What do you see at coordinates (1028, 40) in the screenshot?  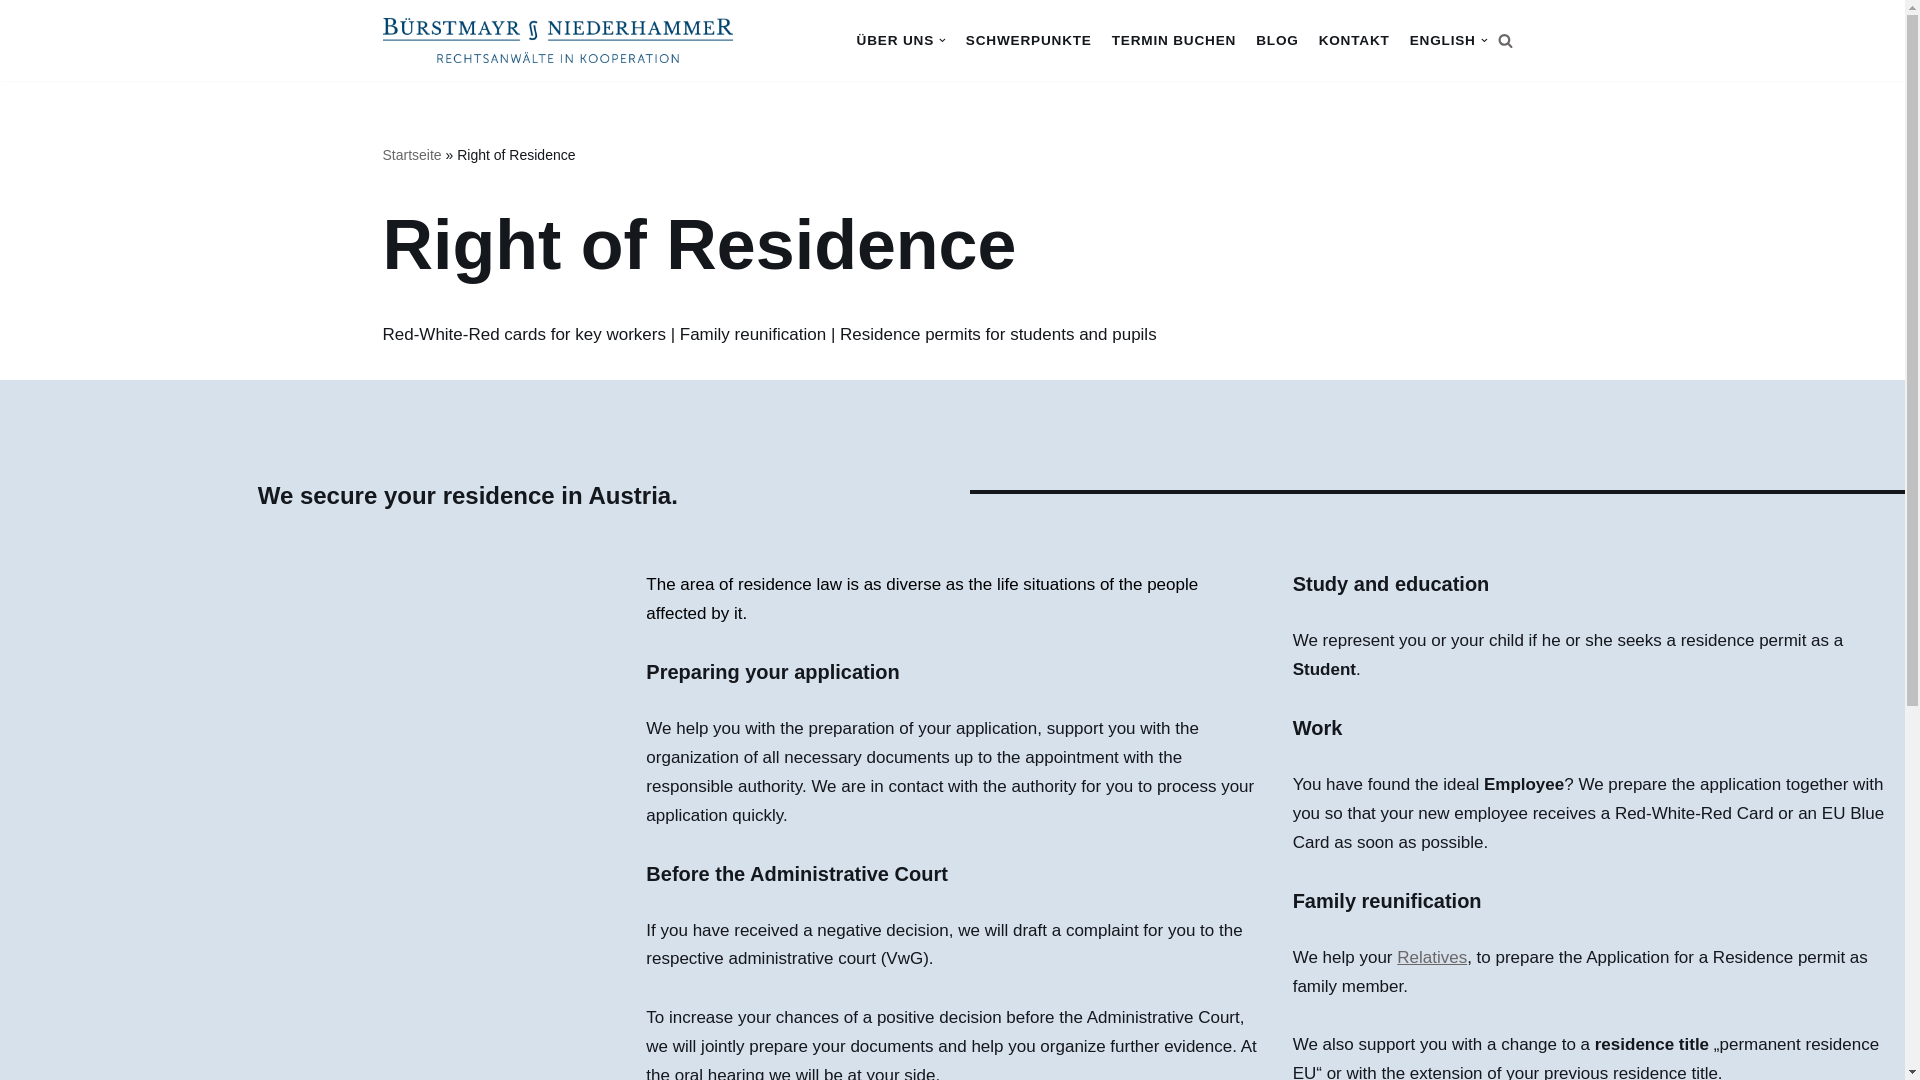 I see `SCHWERPUNKTE` at bounding box center [1028, 40].